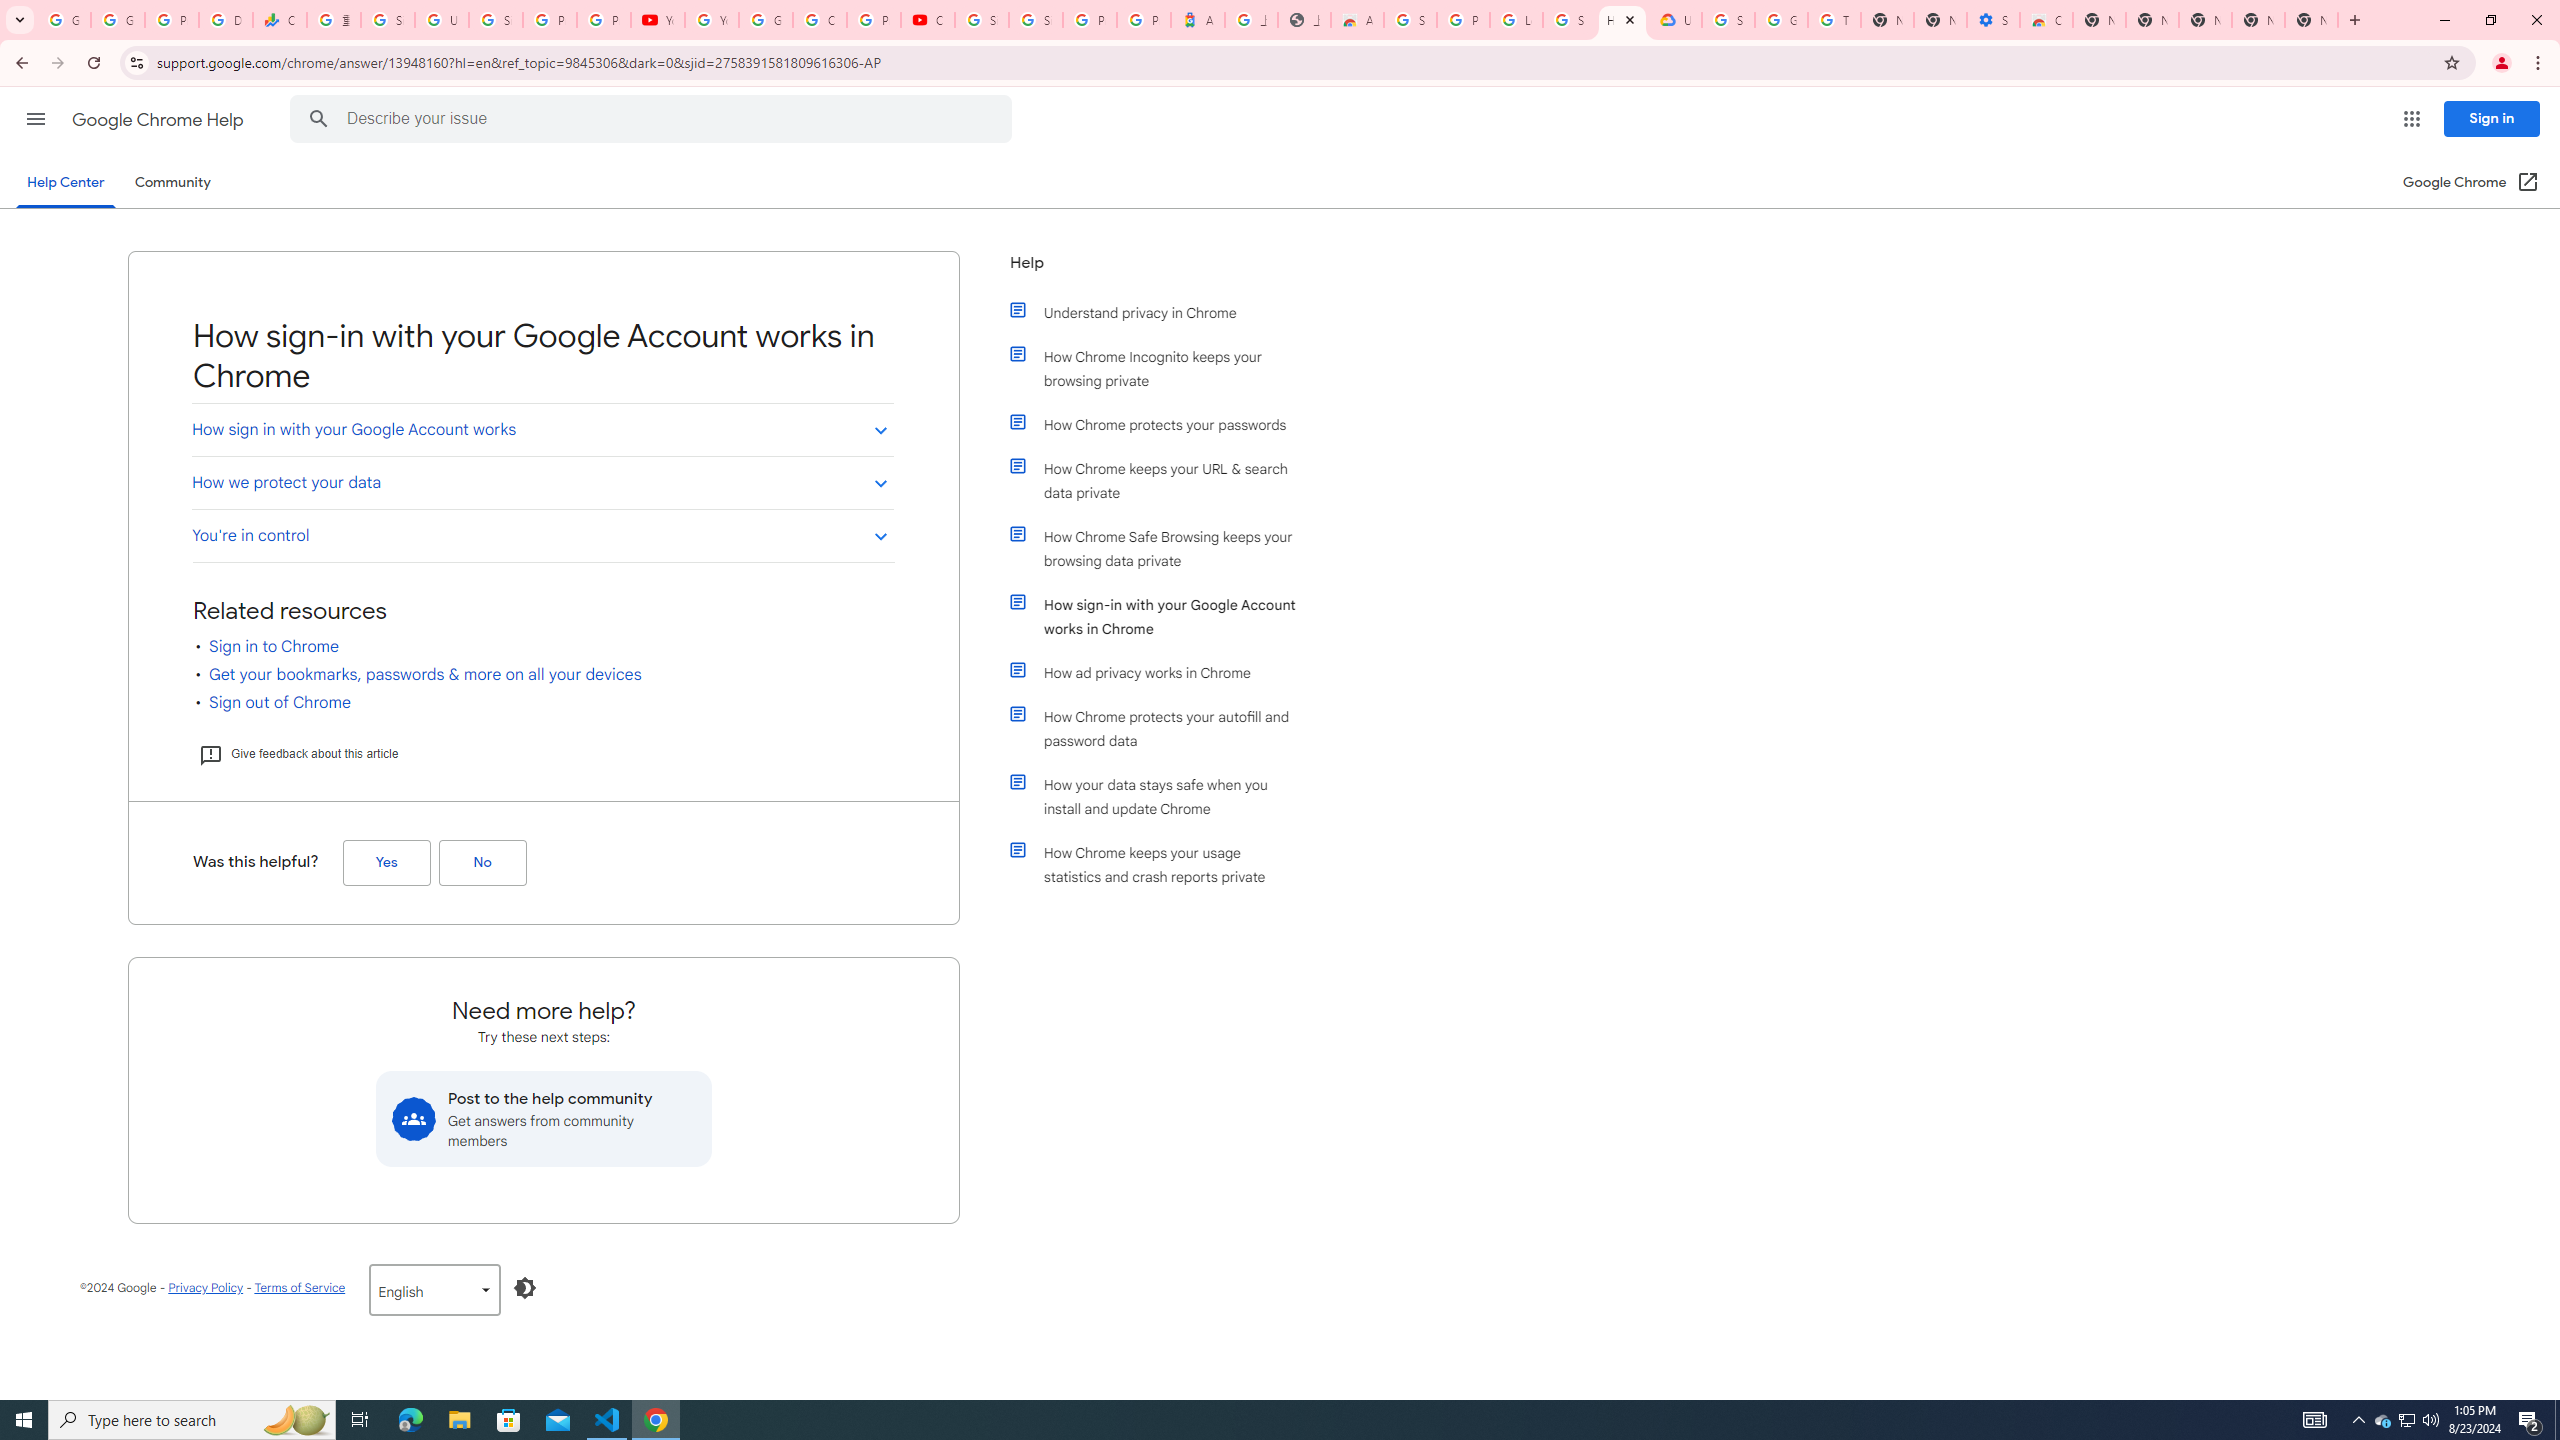 This screenshot has height=1440, width=2560. I want to click on Enable Dark Mode, so click(526, 1288).